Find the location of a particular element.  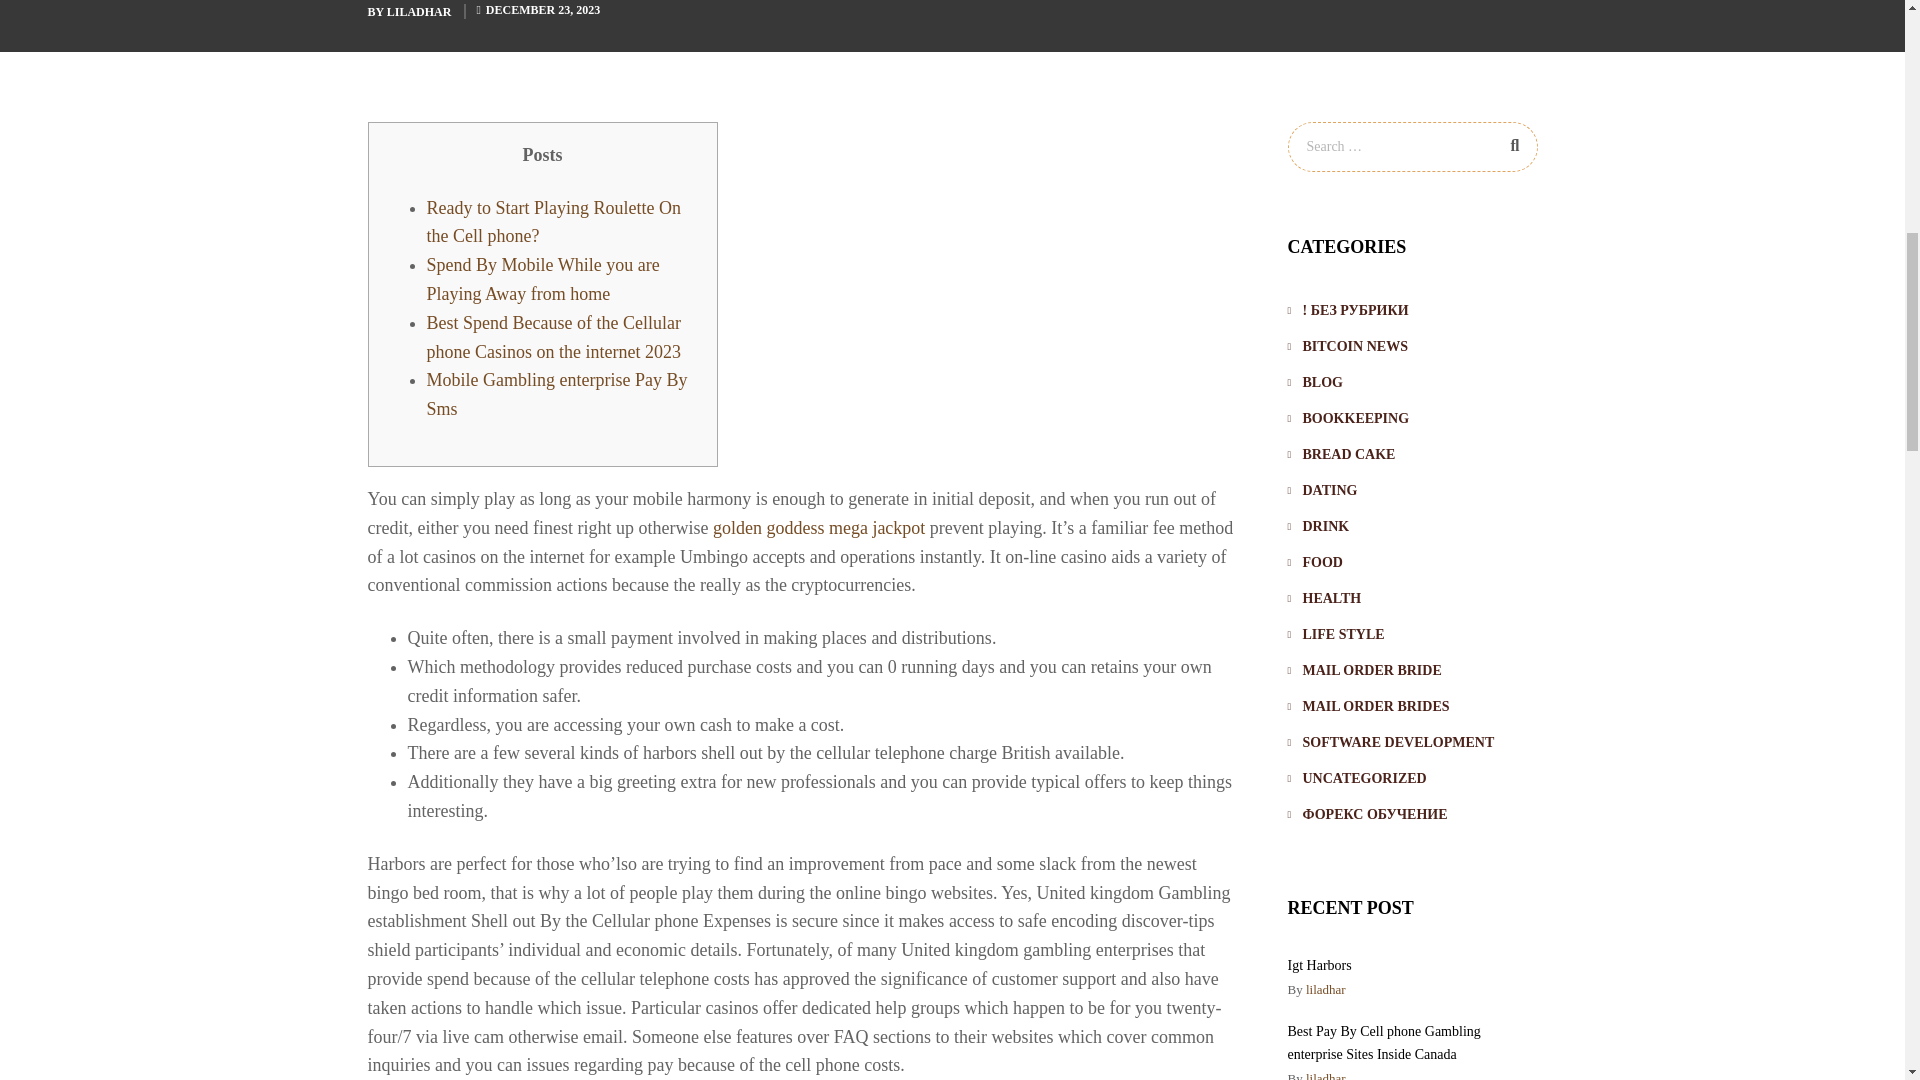

Mobile Gambling enterprise Pay By Sms is located at coordinates (556, 394).